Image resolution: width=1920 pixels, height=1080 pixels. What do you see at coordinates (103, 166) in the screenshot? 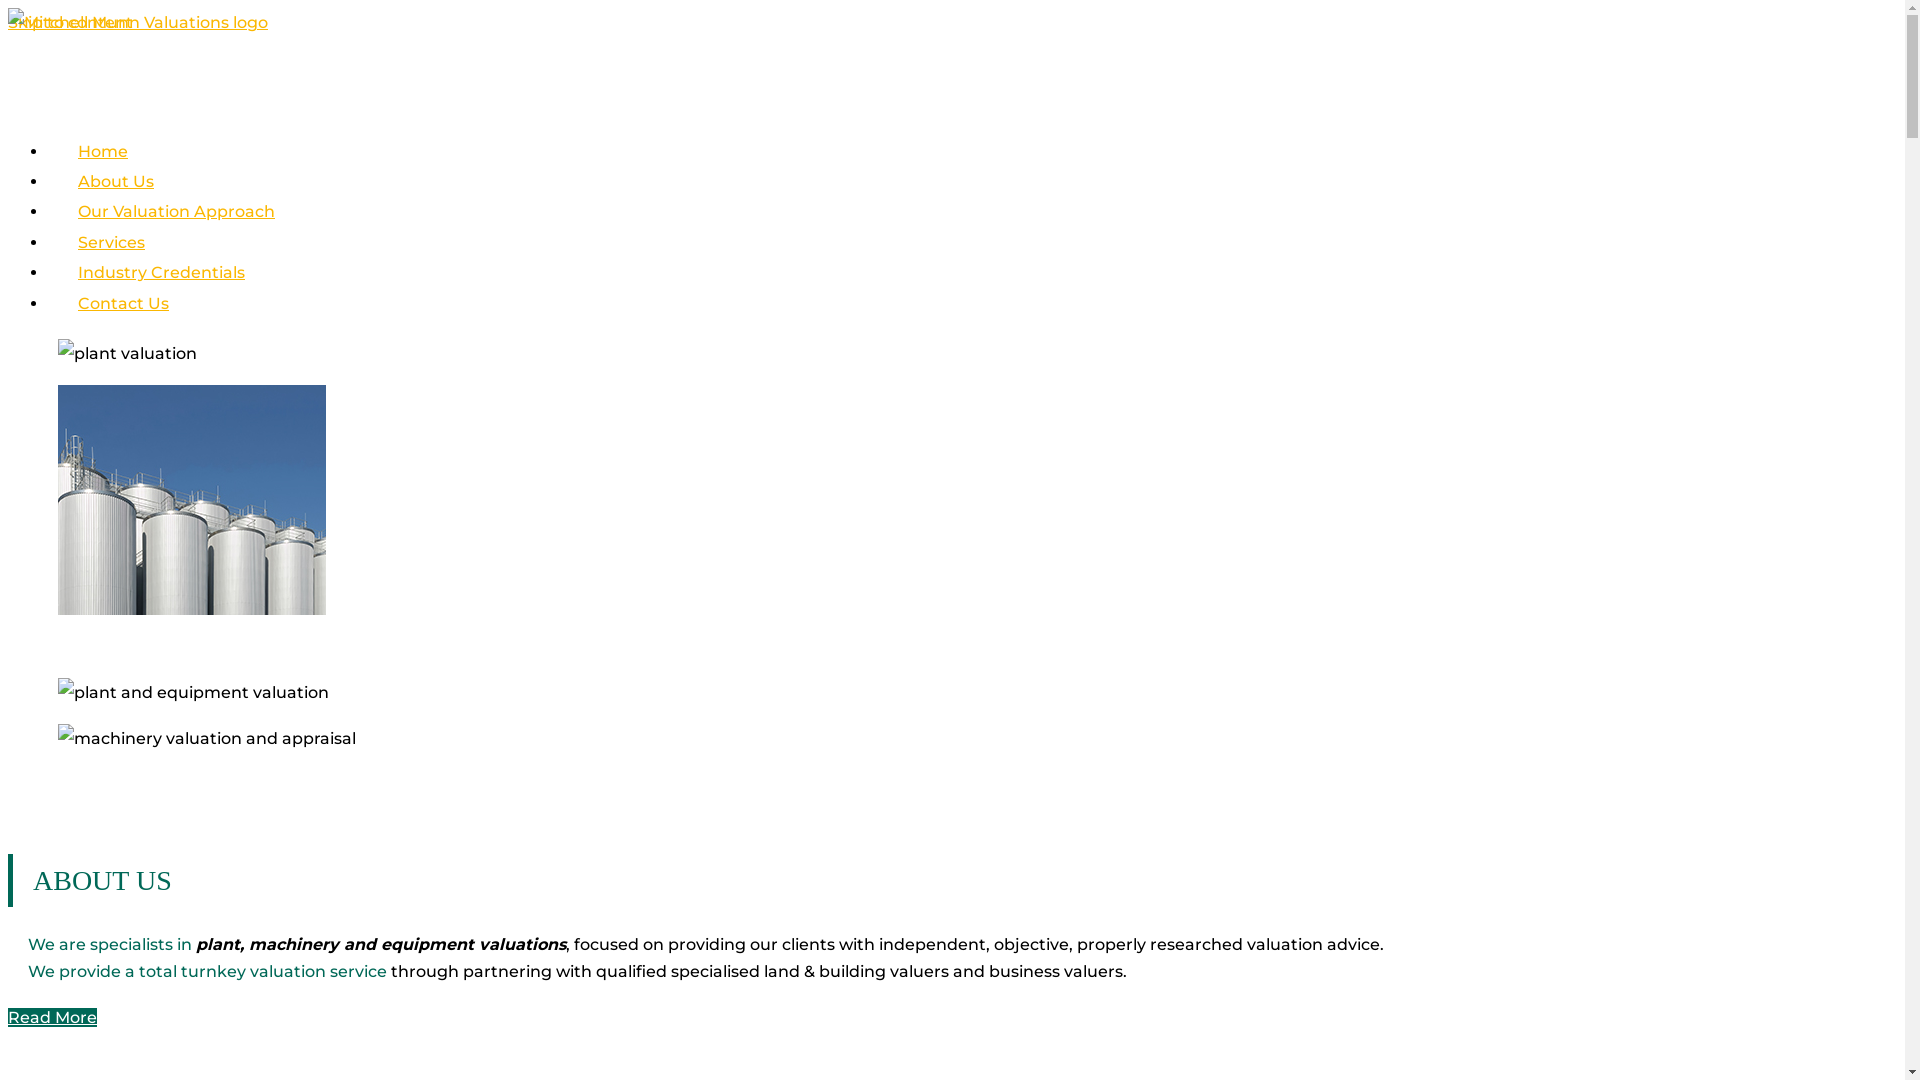
I see `Home` at bounding box center [103, 166].